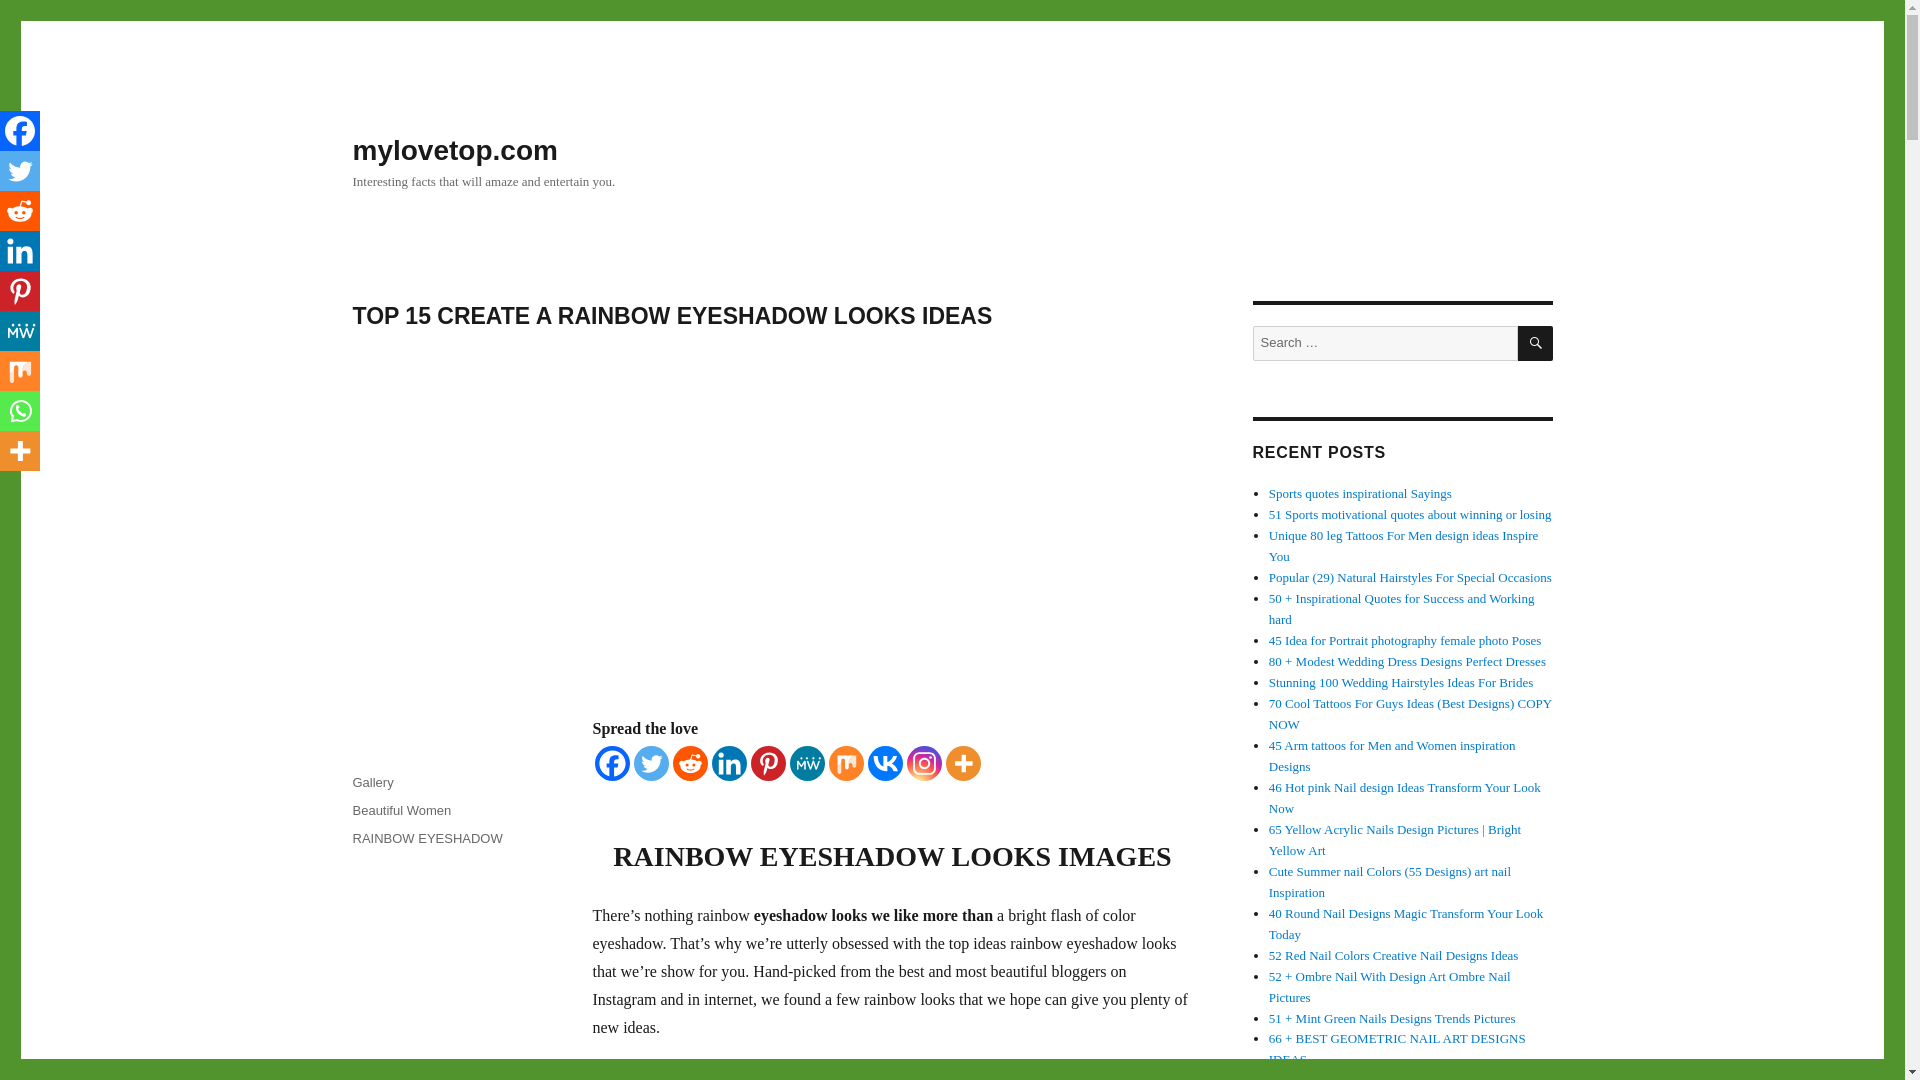 Image resolution: width=1920 pixels, height=1080 pixels. I want to click on Stunning 100 Wedding Hairstyles Ideas For Brides , so click(1403, 682).